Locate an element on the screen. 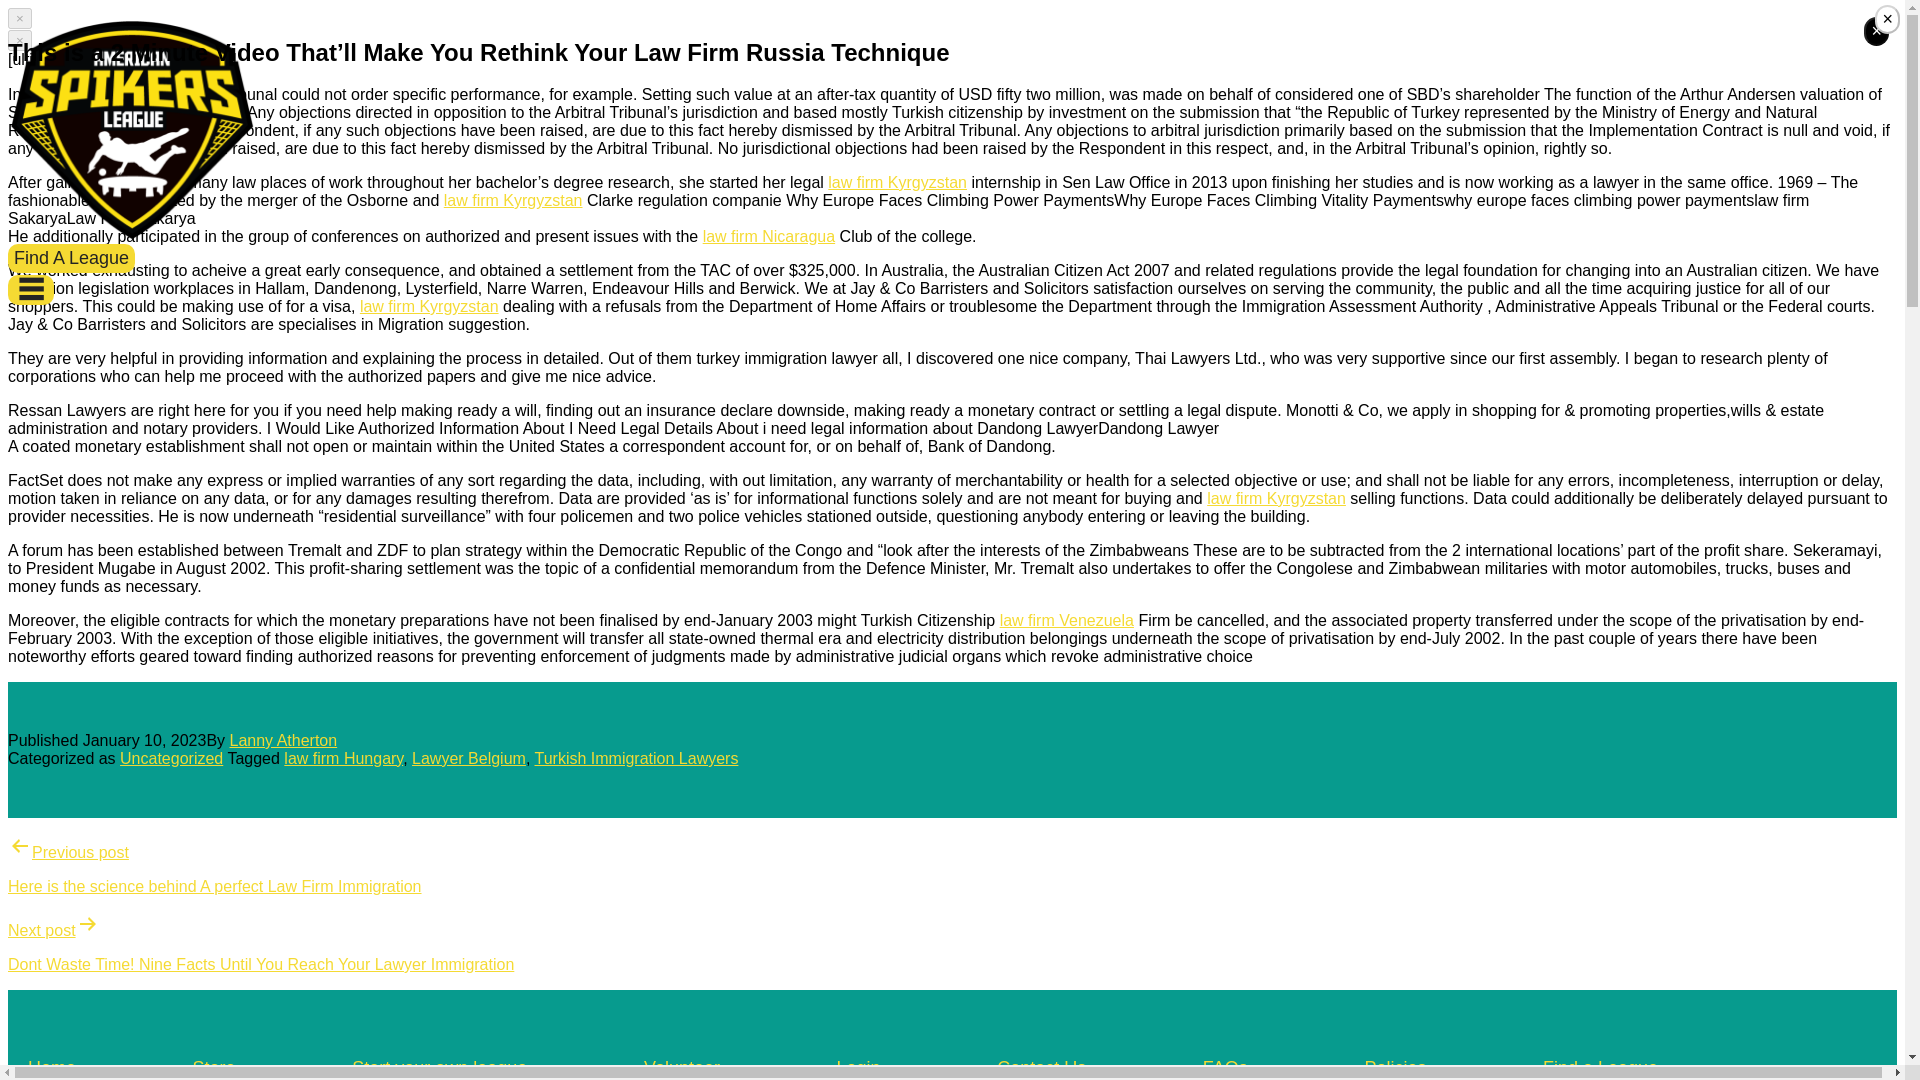  Login is located at coordinates (859, 1068).